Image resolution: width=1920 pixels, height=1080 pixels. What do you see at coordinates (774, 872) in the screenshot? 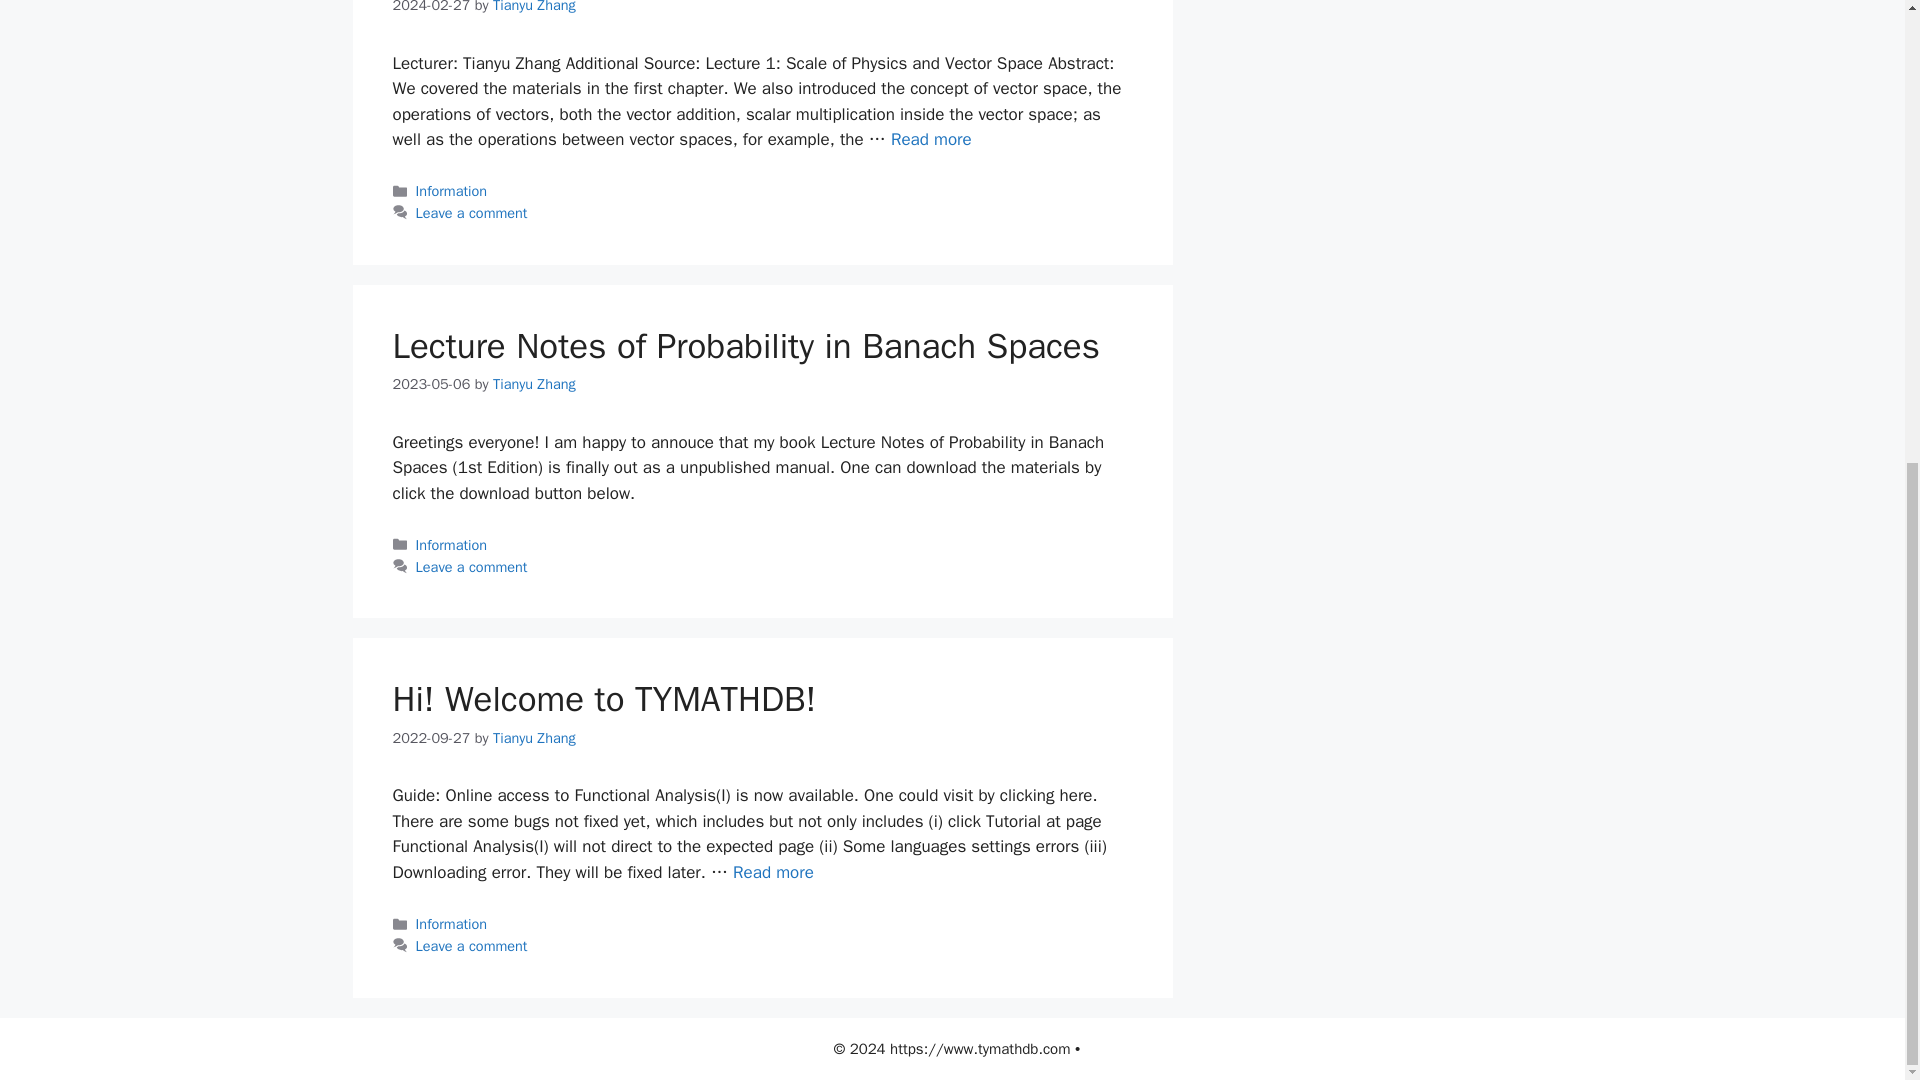
I see `Hi! Welcome to TYMATHDB!` at bounding box center [774, 872].